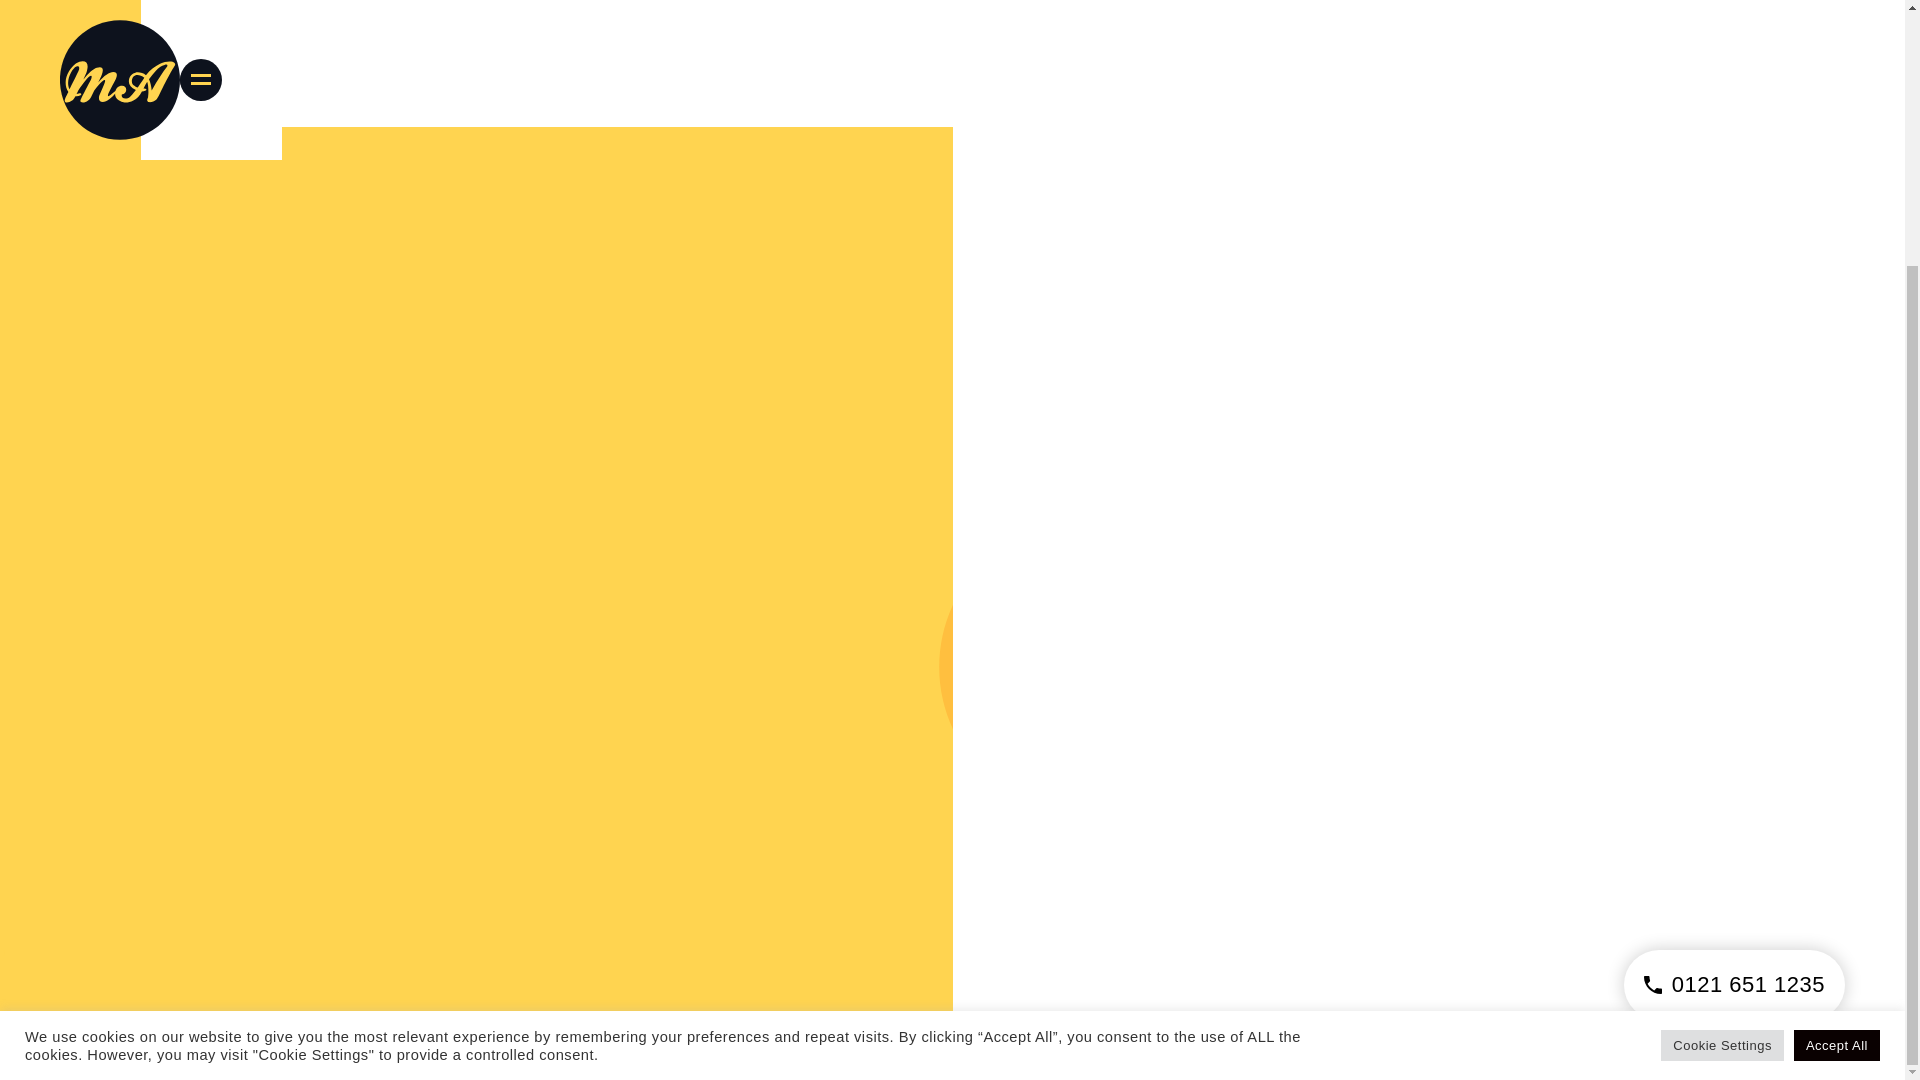  Describe the element at coordinates (1722, 706) in the screenshot. I see `Cookie Settings` at that location.